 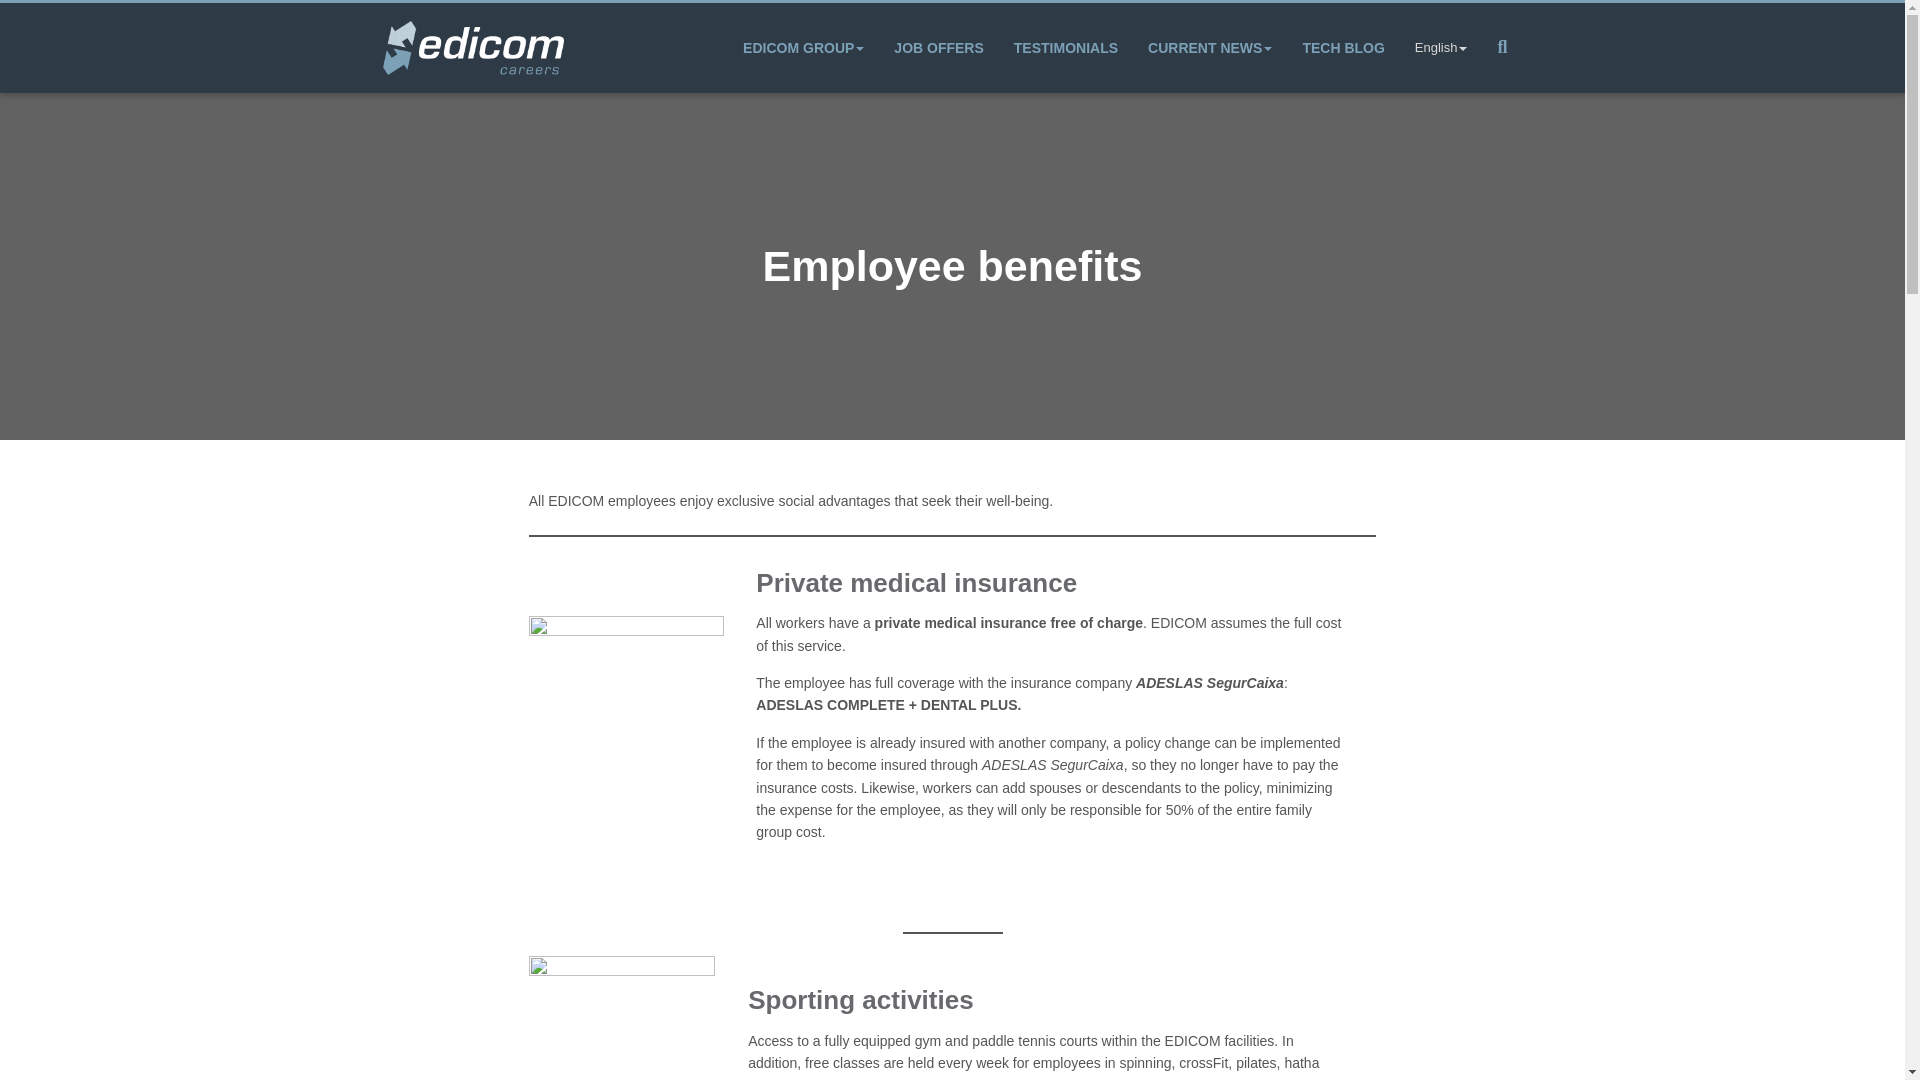 What do you see at coordinates (1342, 48) in the screenshot?
I see `Tech Blog` at bounding box center [1342, 48].